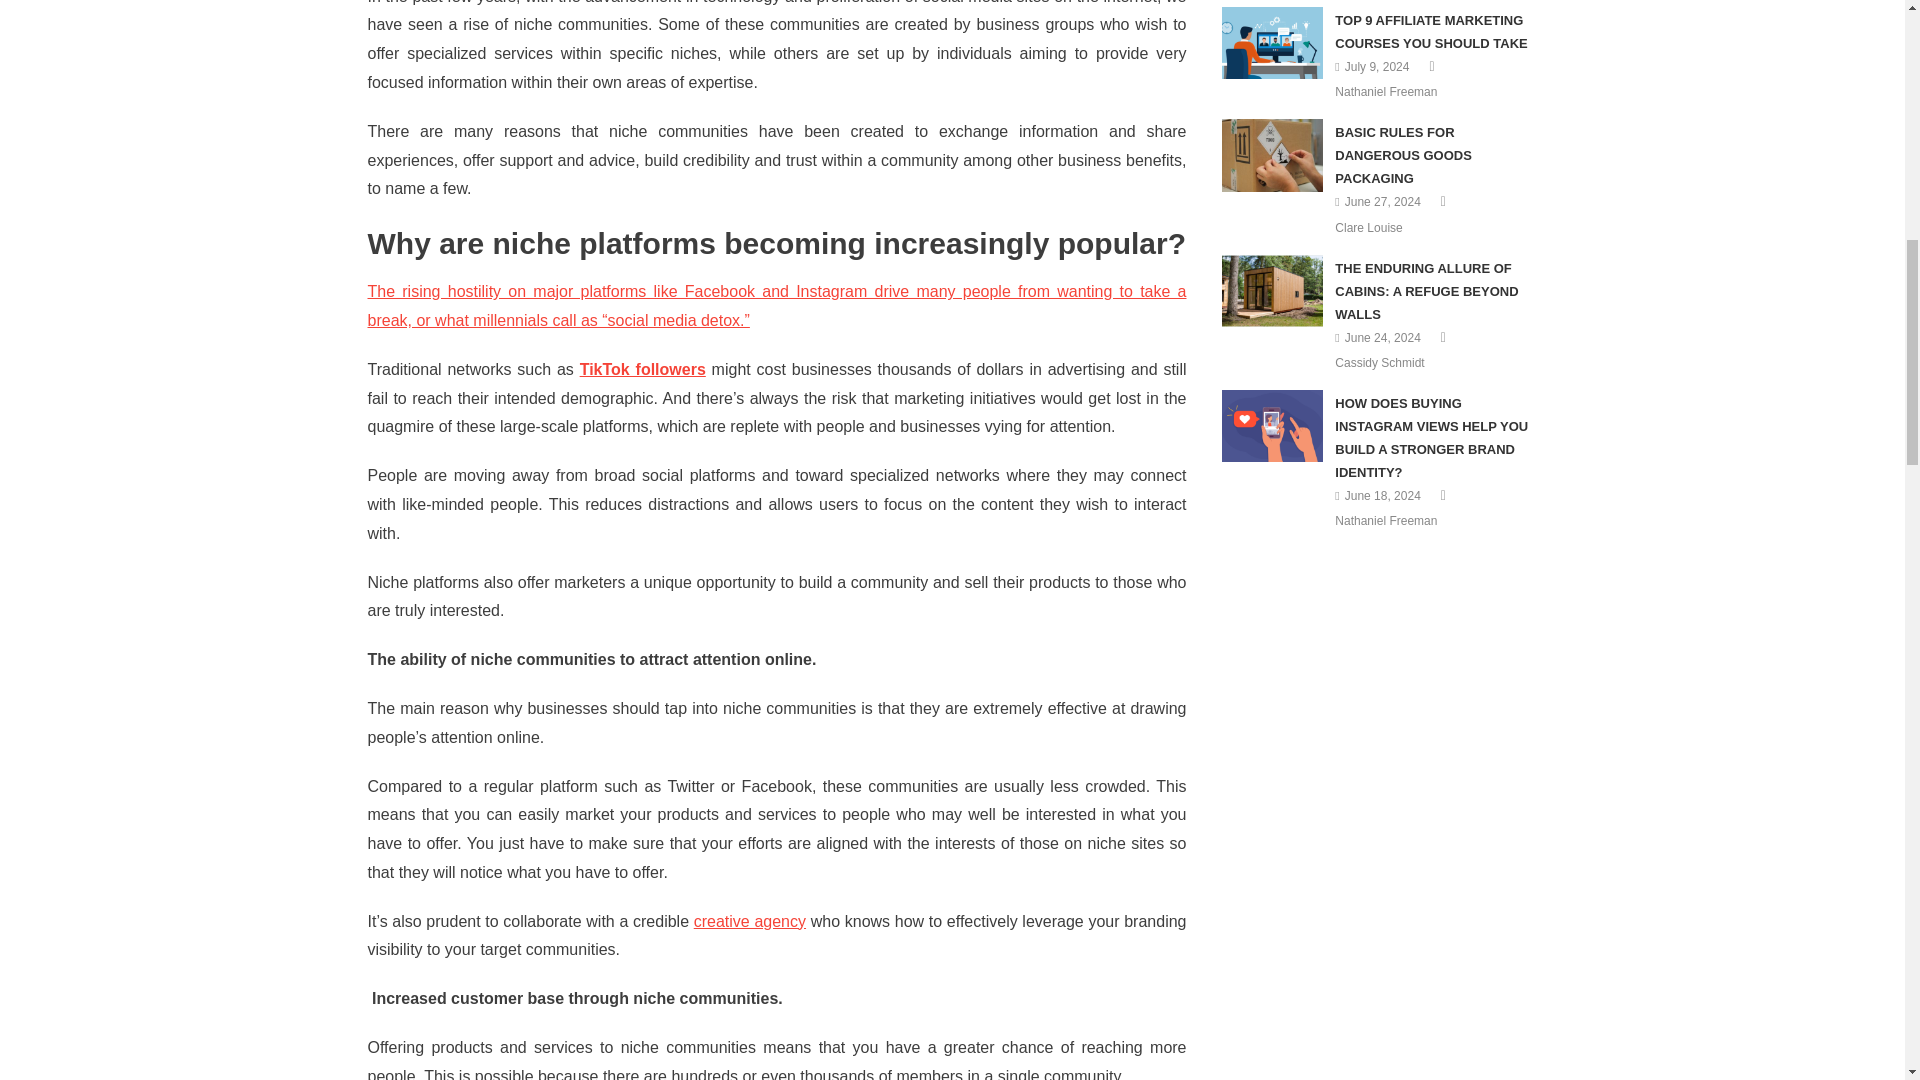  What do you see at coordinates (642, 369) in the screenshot?
I see `TikTok followers` at bounding box center [642, 369].